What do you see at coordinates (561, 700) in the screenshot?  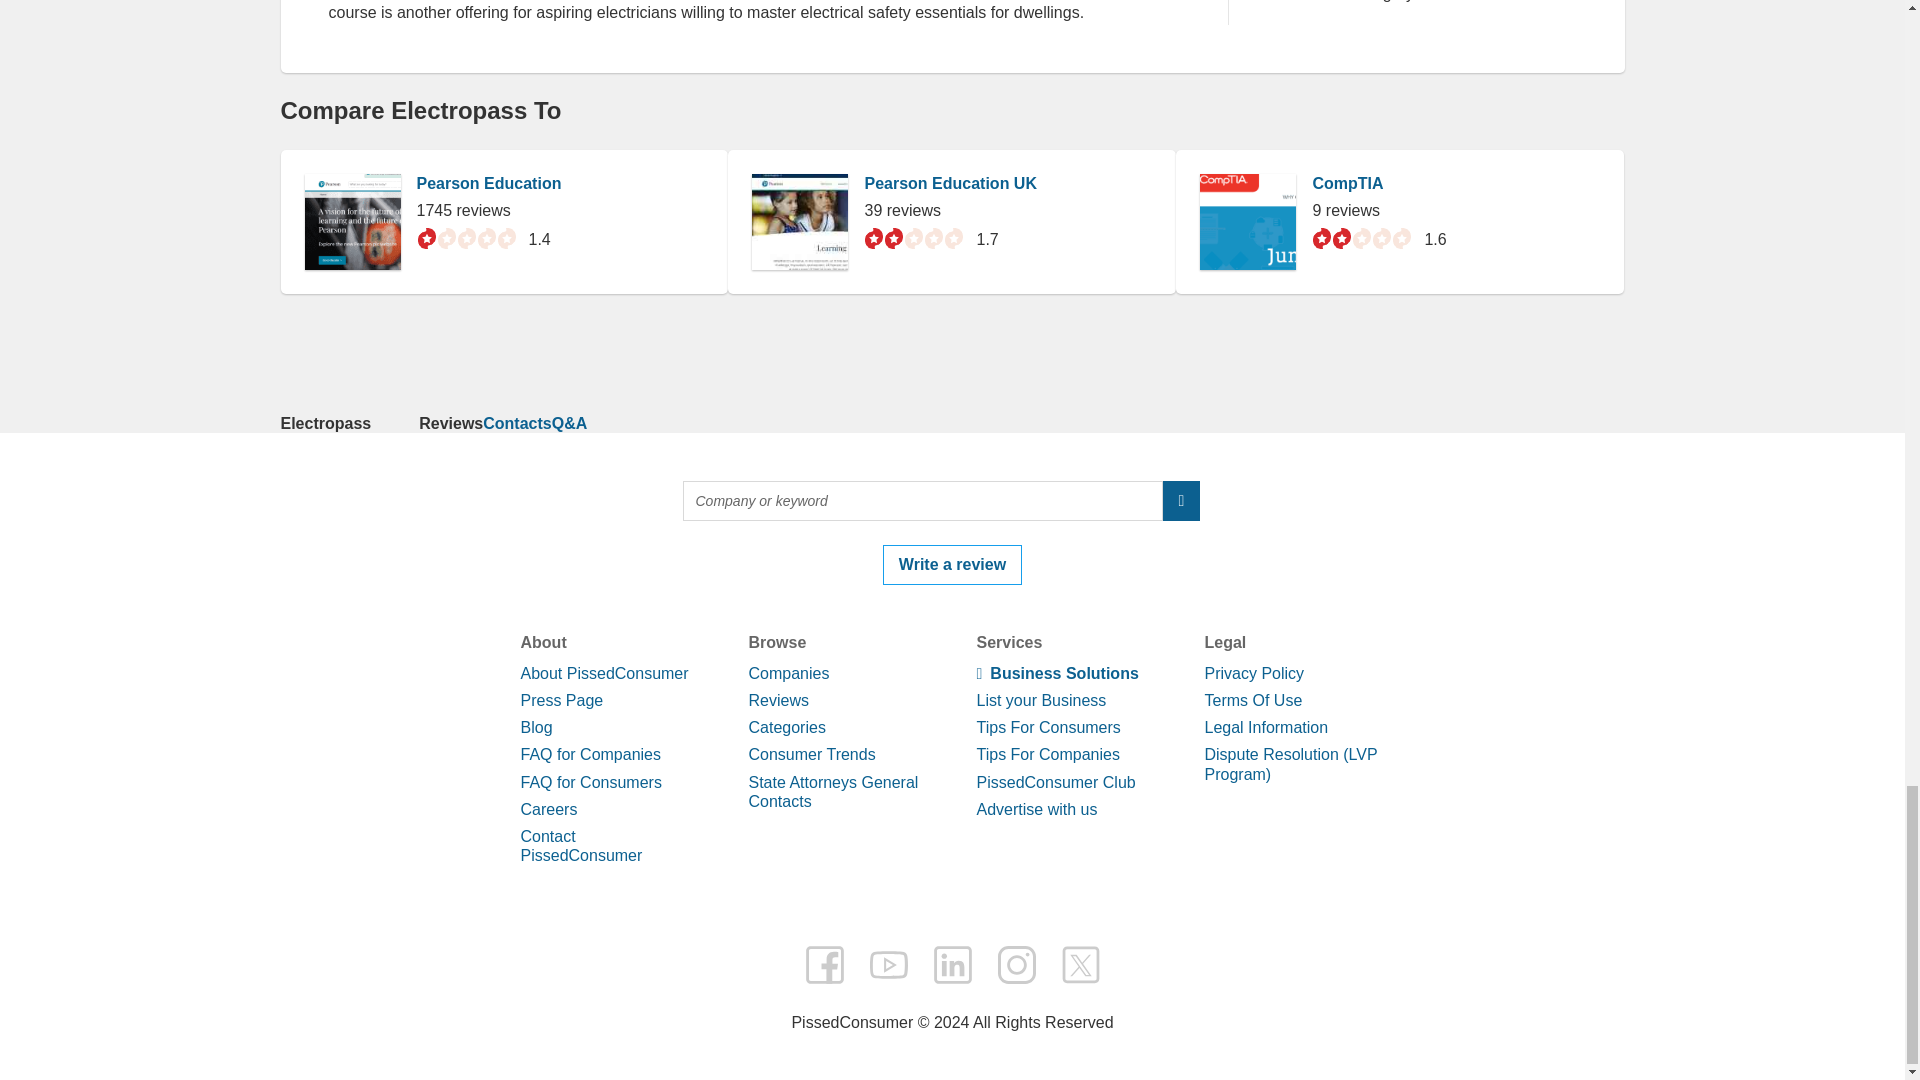 I see `Press Page` at bounding box center [561, 700].